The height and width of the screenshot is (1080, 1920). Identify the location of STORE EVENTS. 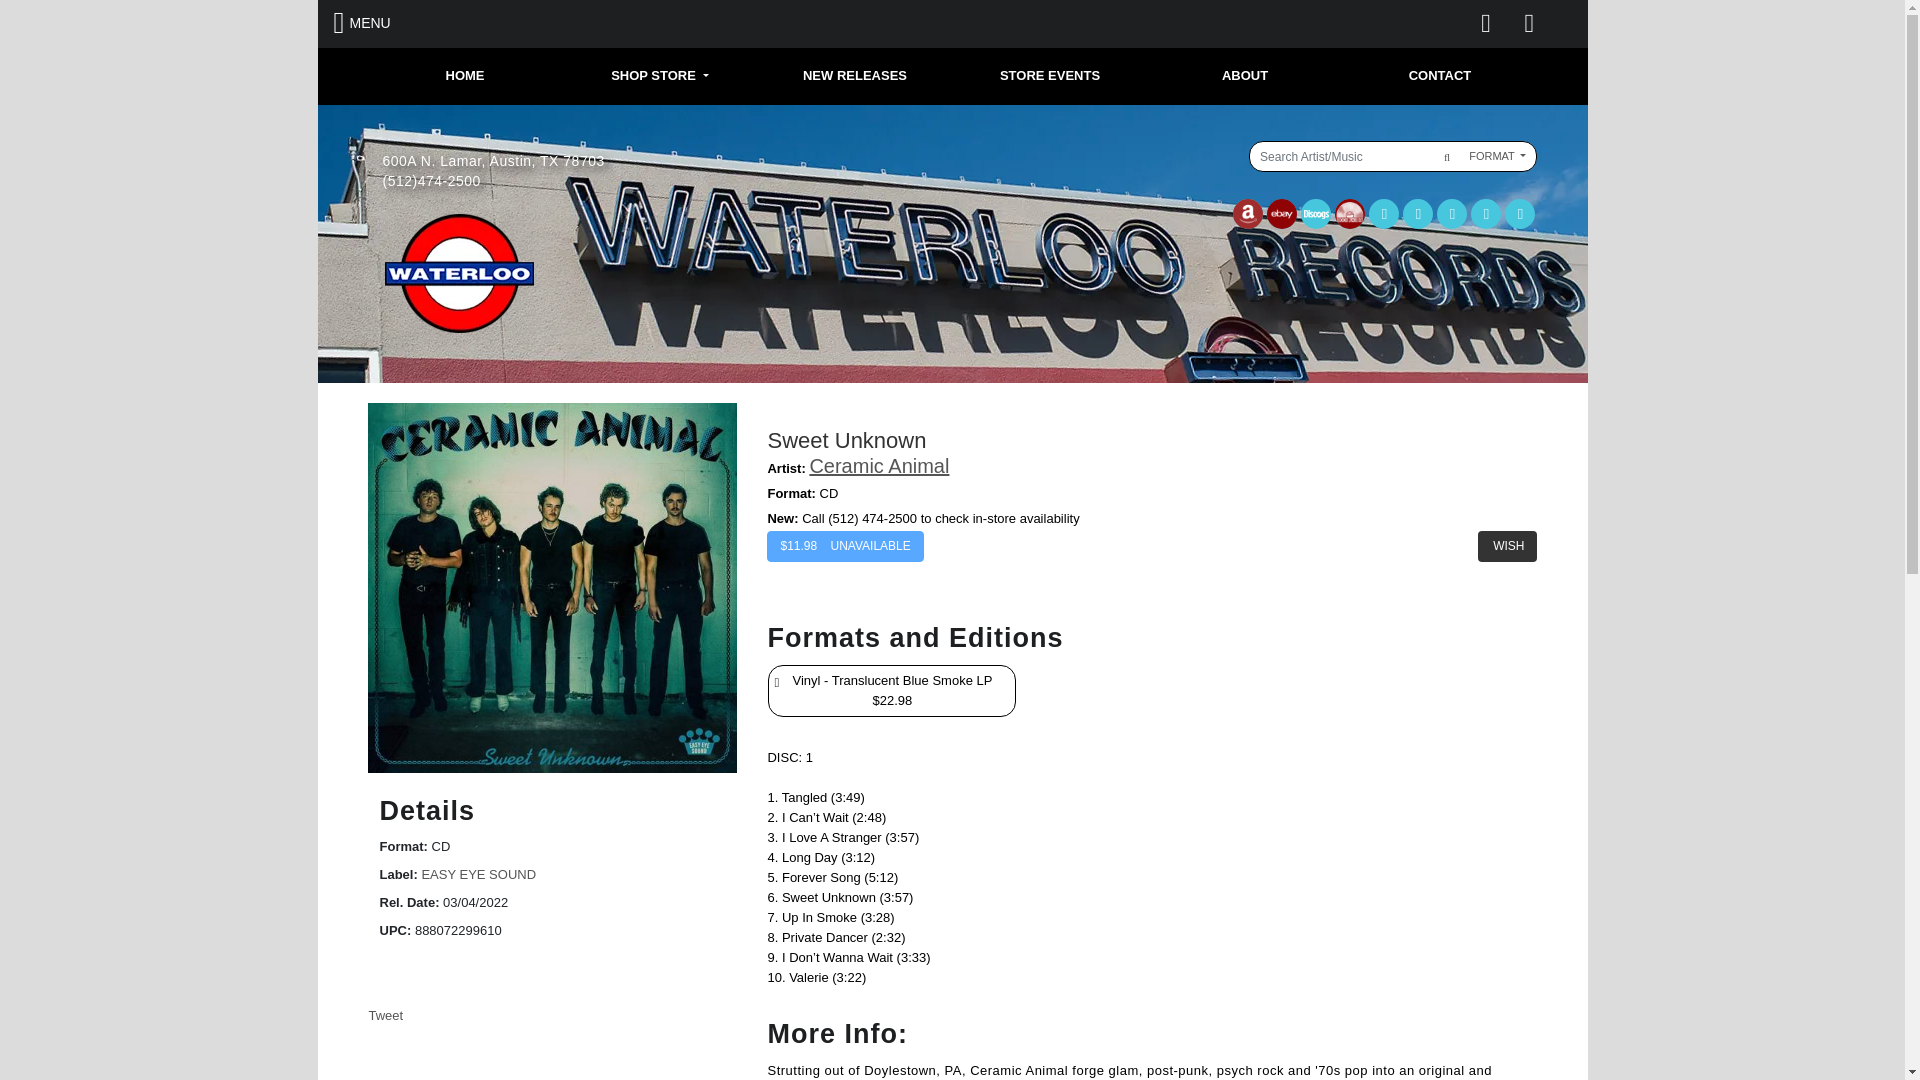
(1049, 76).